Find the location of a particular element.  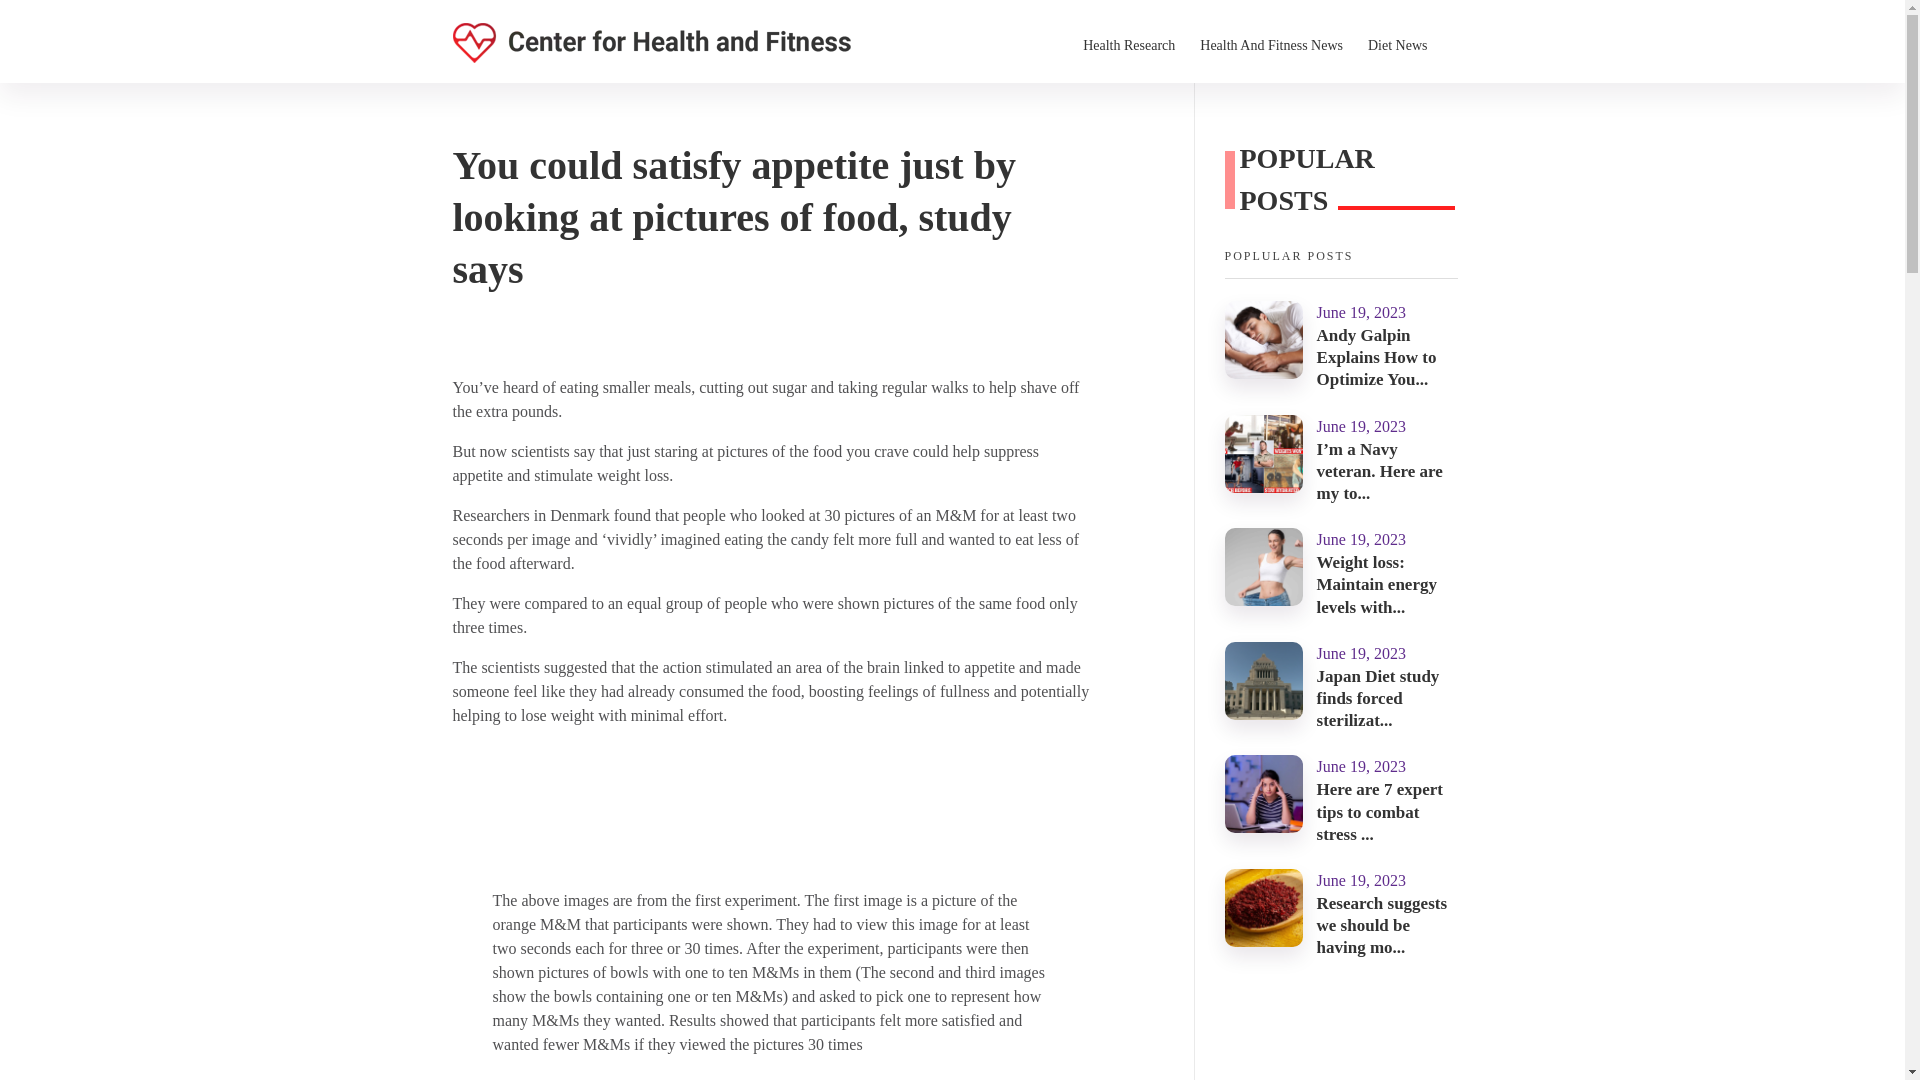

Andy Galpin Explains How to Optimize You... is located at coordinates (1376, 357).